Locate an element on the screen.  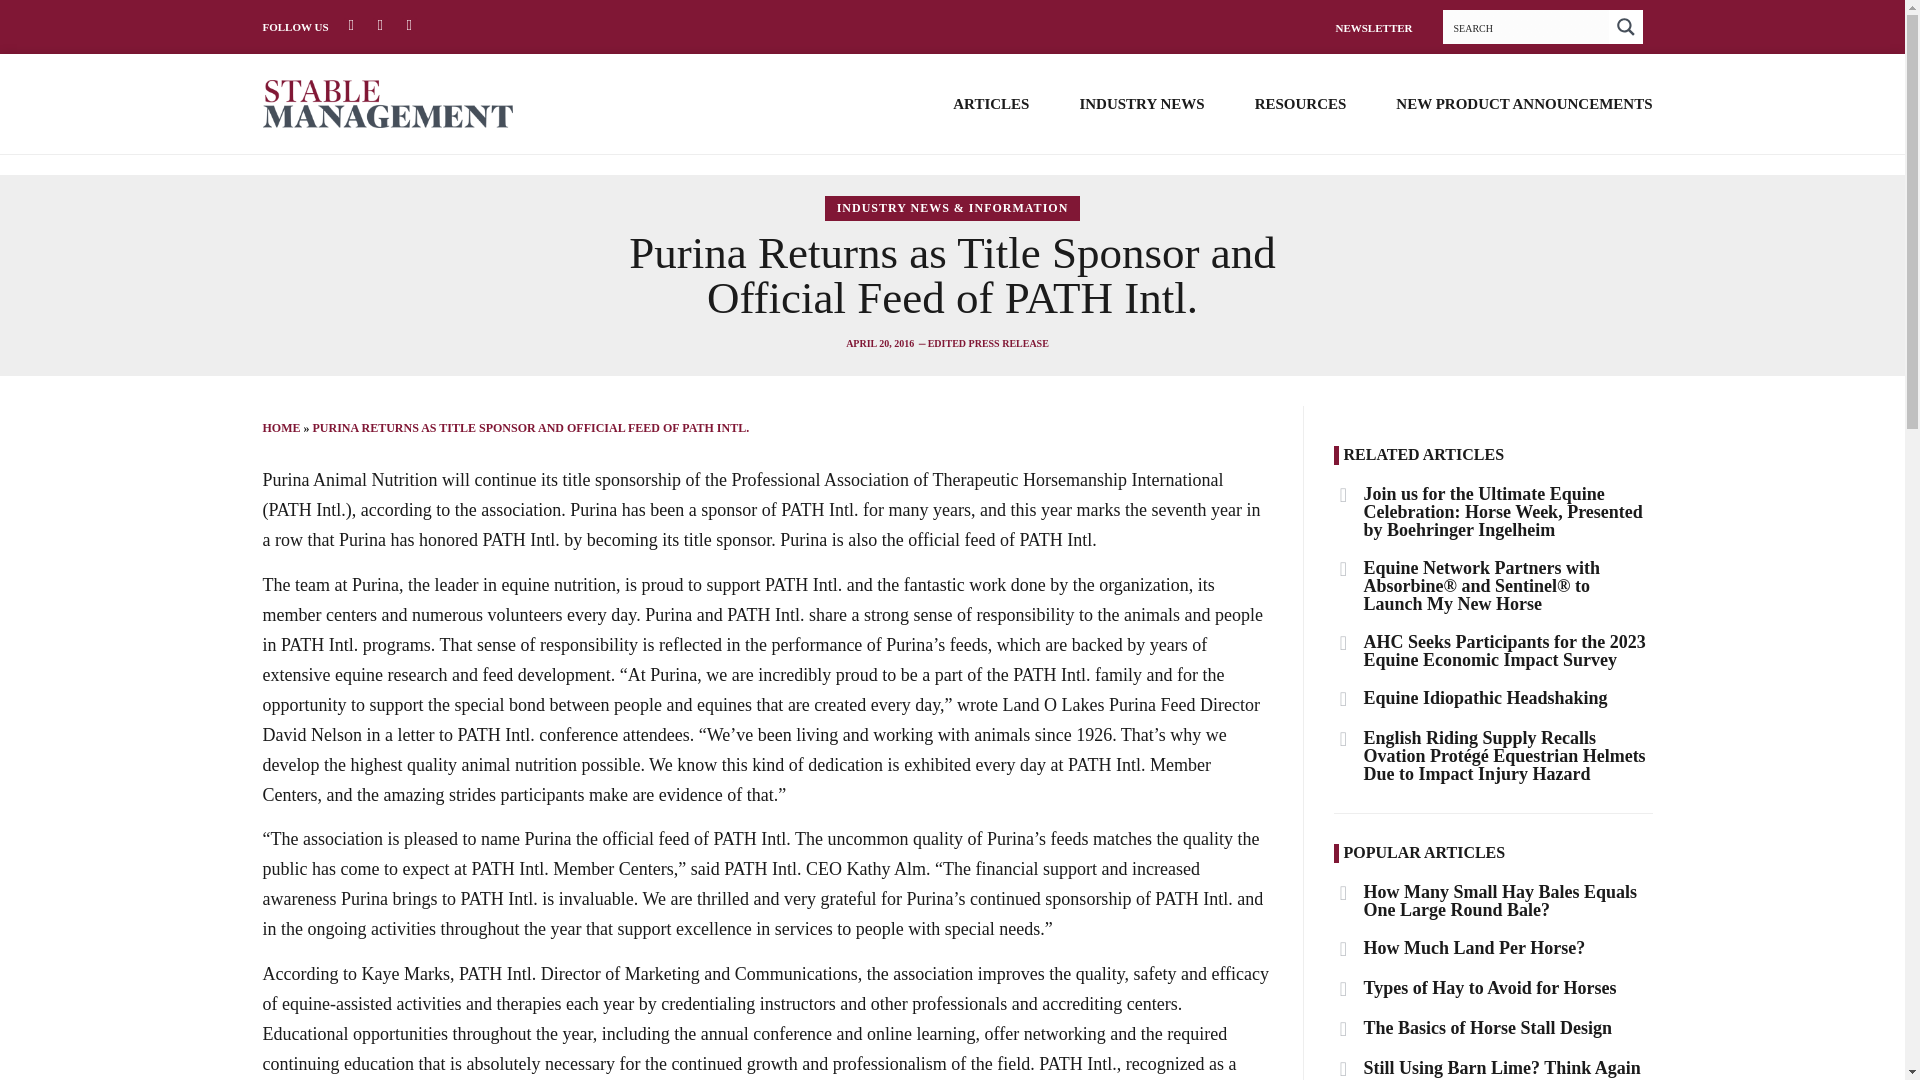
INDUSTRY NEWS is located at coordinates (1141, 103).